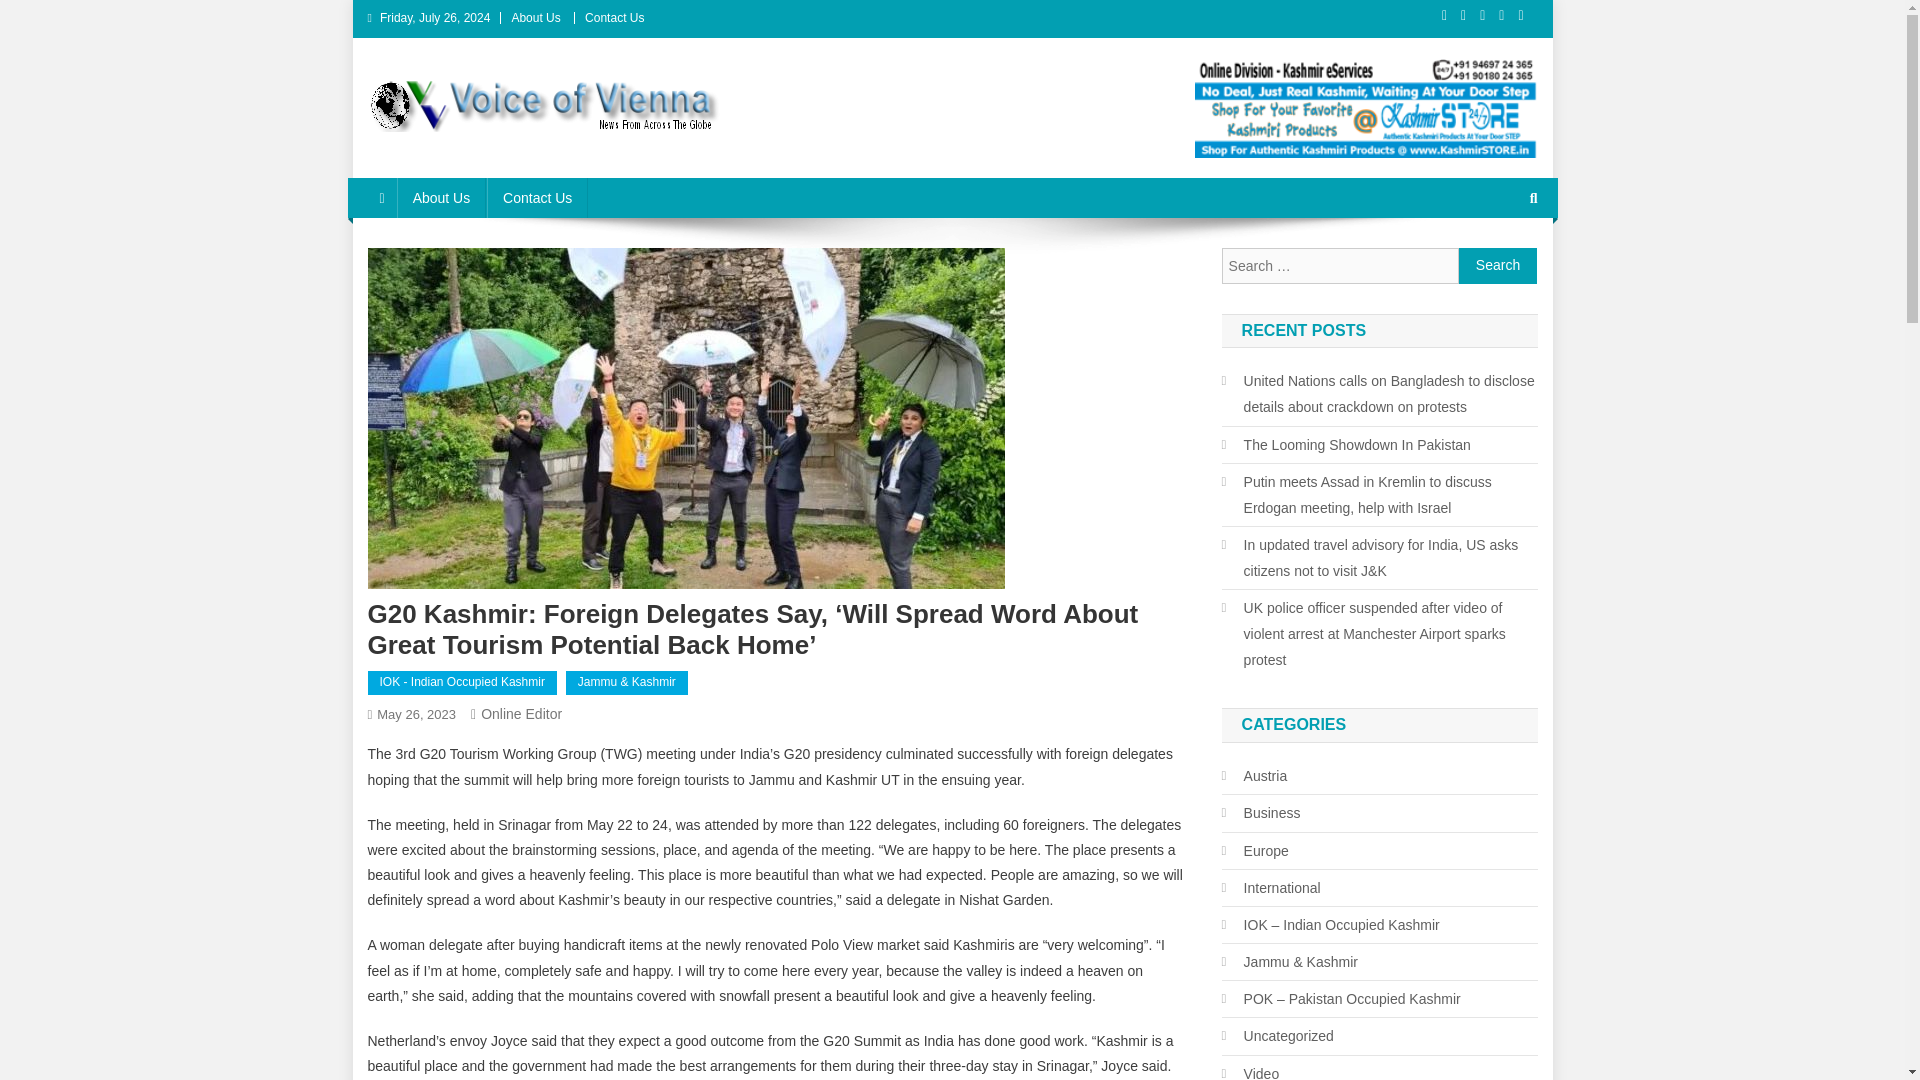  Describe the element at coordinates (442, 198) in the screenshot. I see `About Us` at that location.